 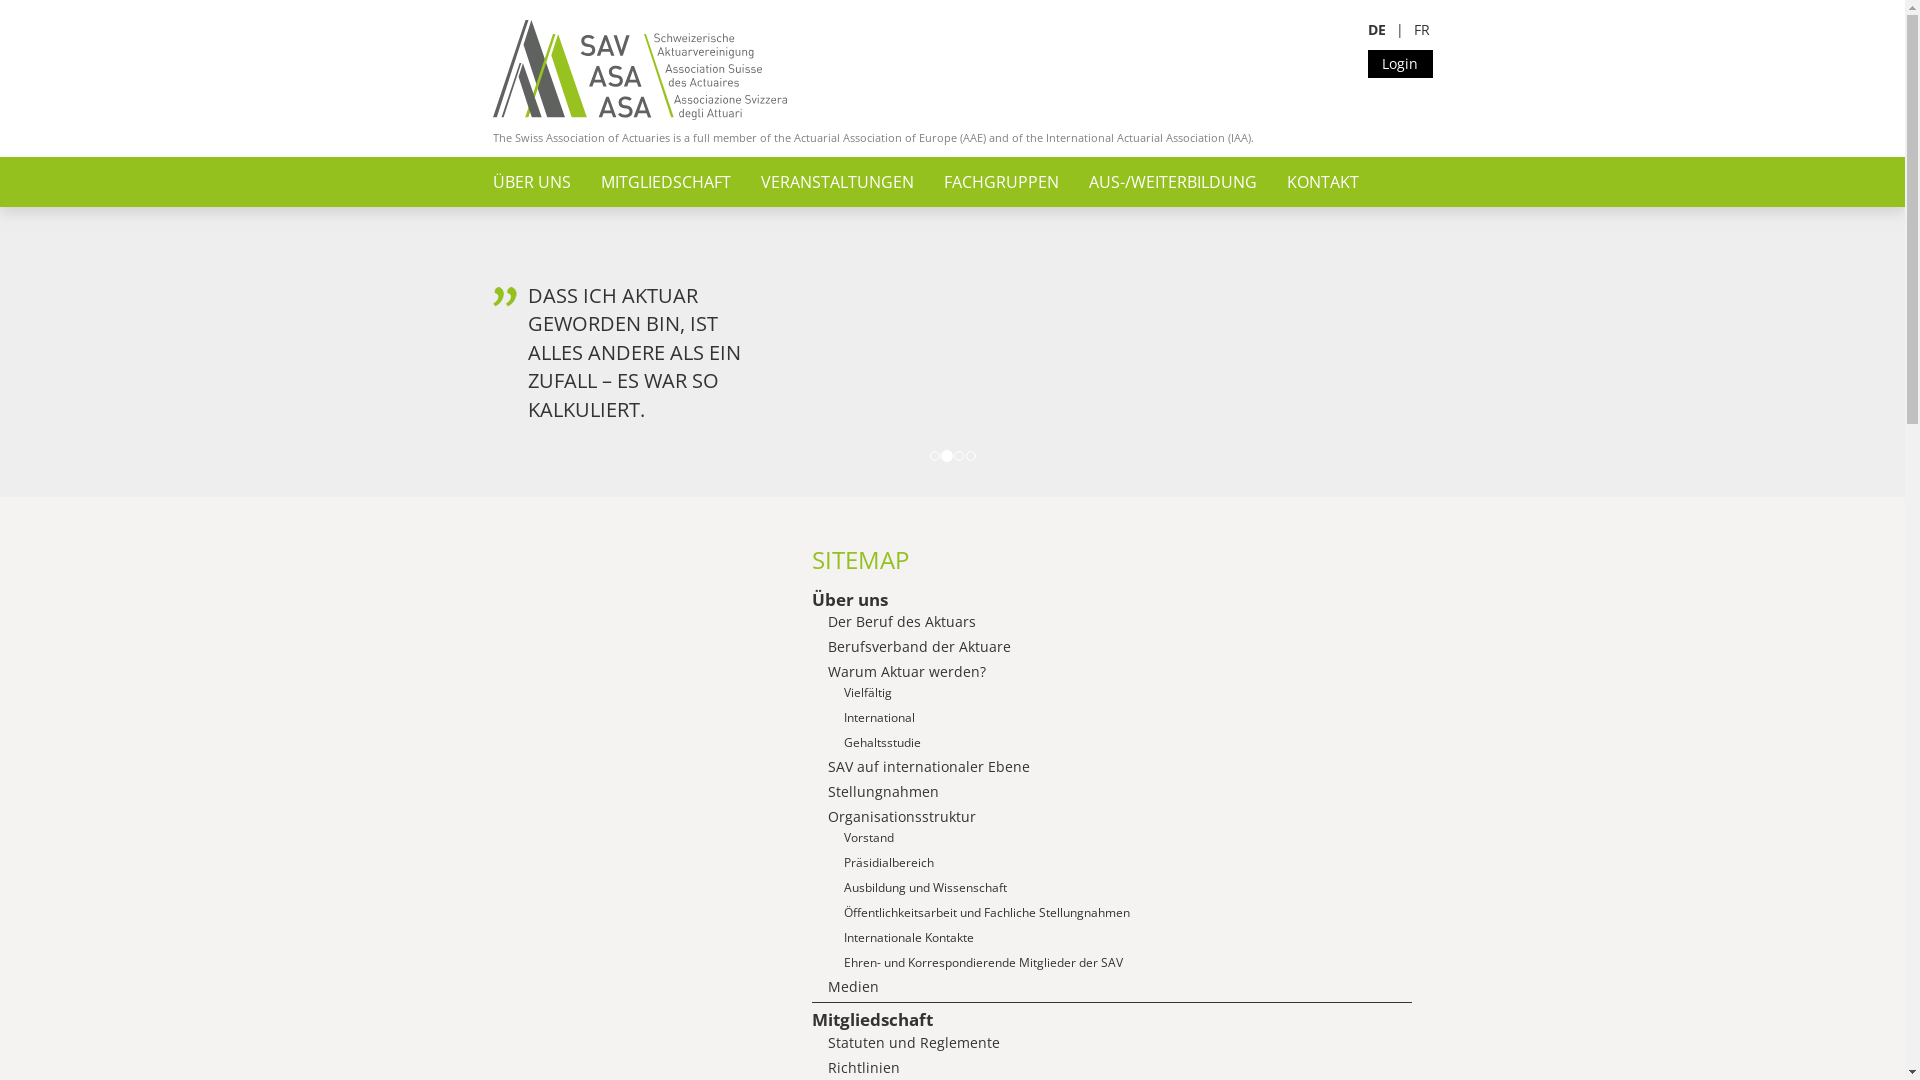 What do you see at coordinates (926, 888) in the screenshot?
I see `Ausbildung und Wissenschaft` at bounding box center [926, 888].